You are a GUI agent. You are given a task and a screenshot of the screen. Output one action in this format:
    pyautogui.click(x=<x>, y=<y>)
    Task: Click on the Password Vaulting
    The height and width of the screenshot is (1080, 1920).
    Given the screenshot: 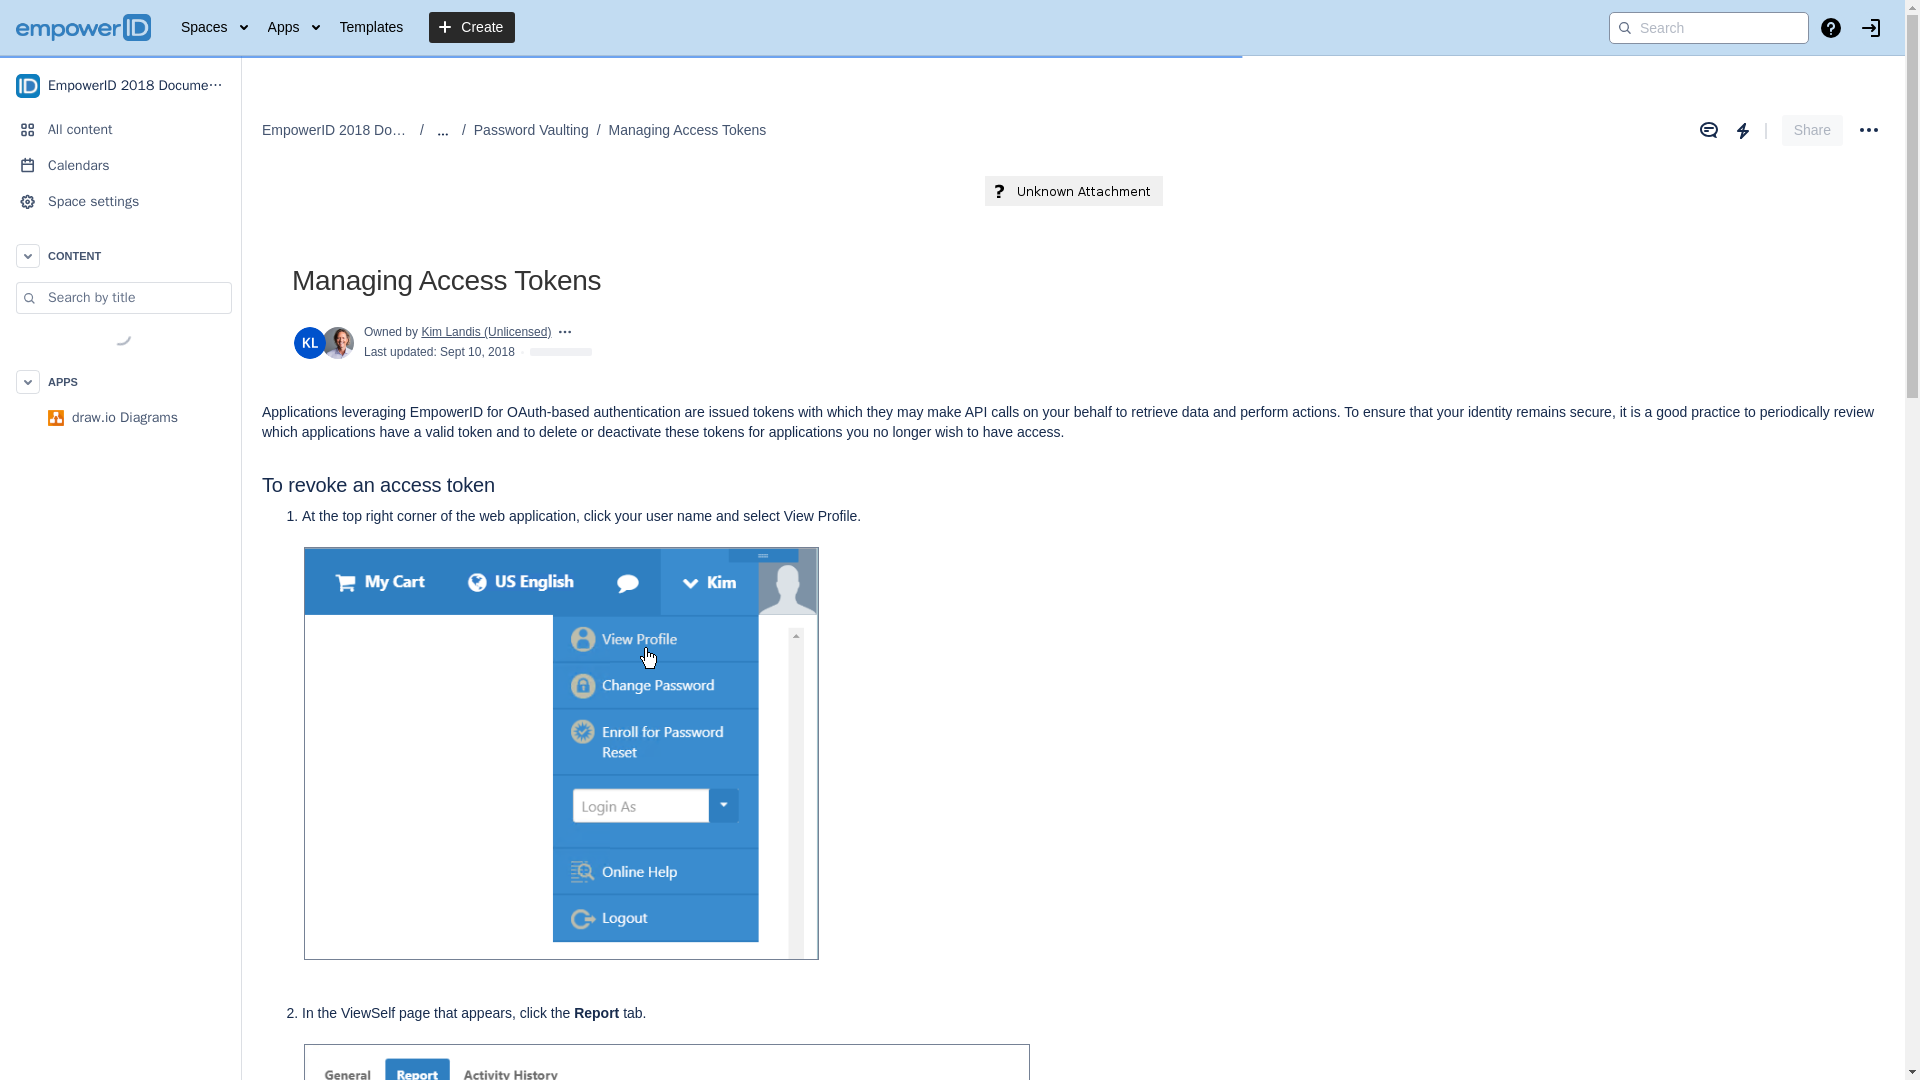 What is the action you would take?
    pyautogui.click(x=532, y=130)
    